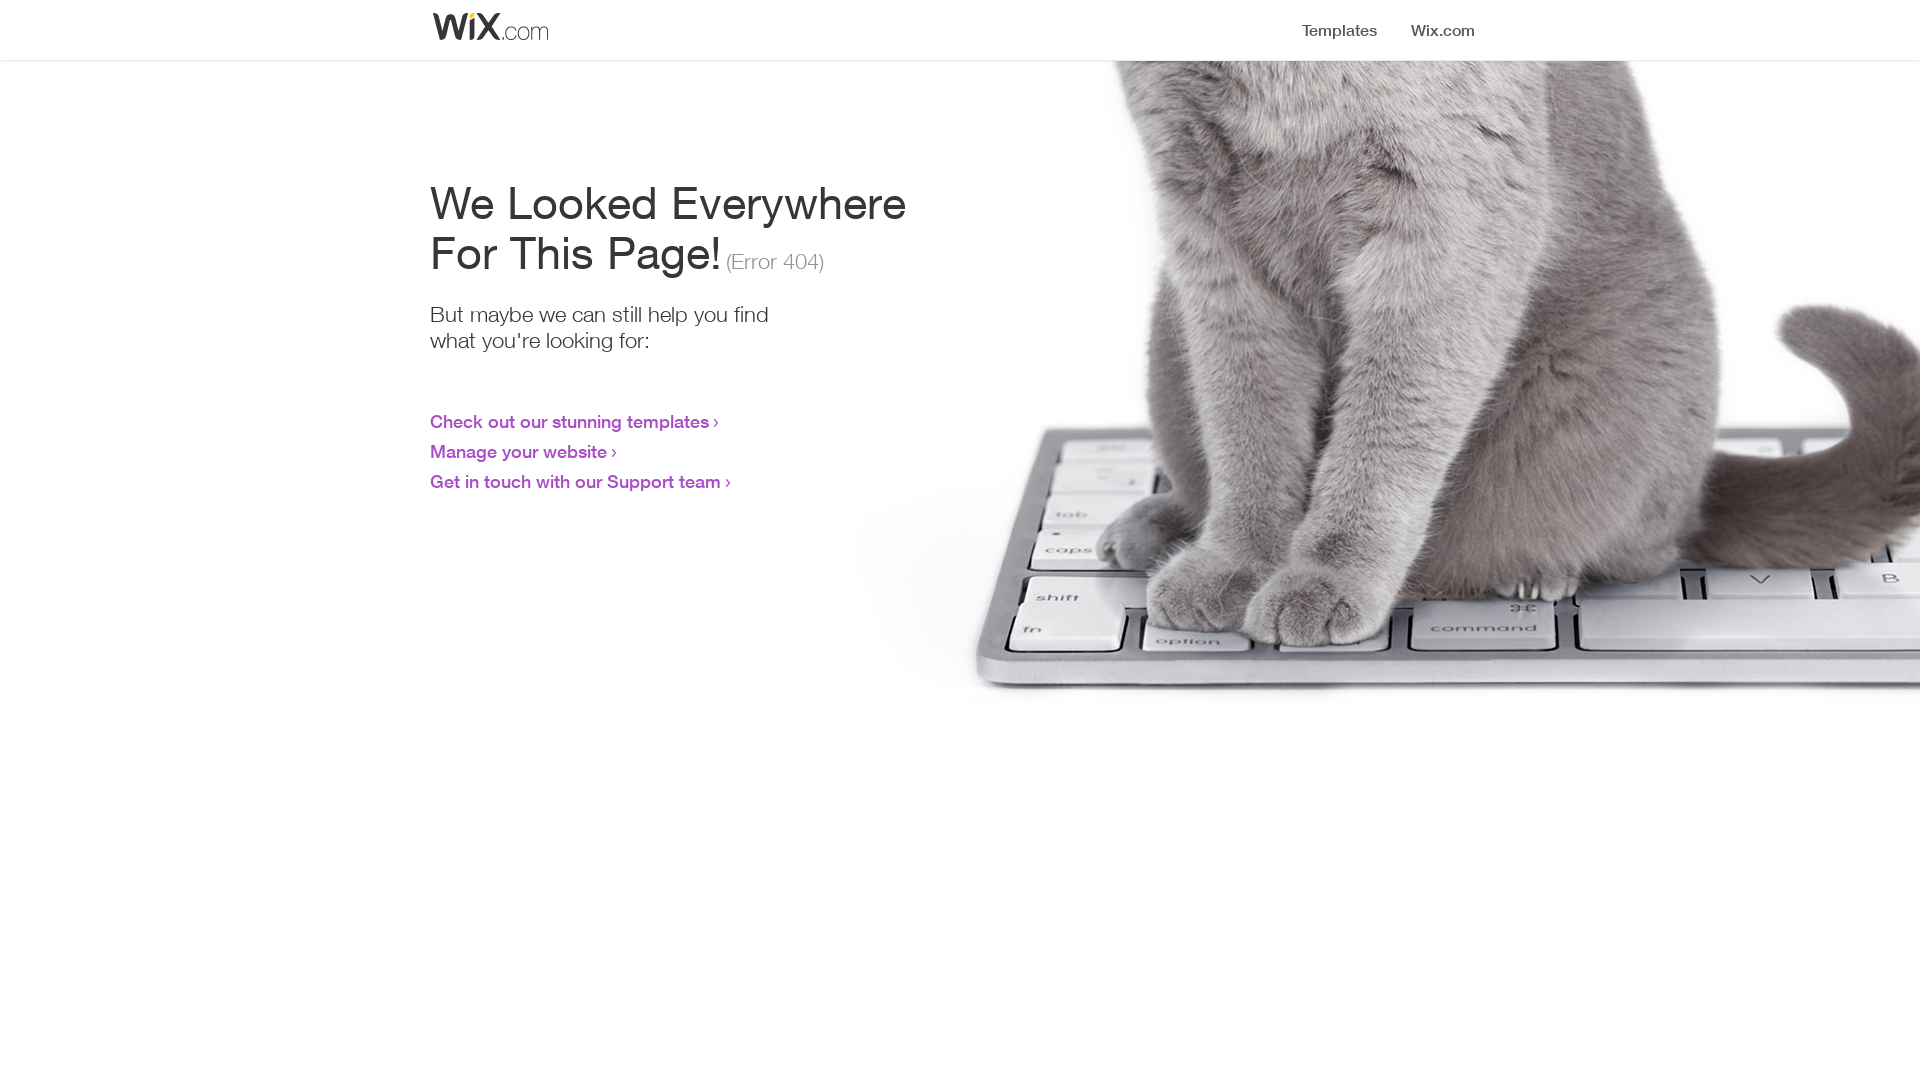  I want to click on Manage your website, so click(518, 451).